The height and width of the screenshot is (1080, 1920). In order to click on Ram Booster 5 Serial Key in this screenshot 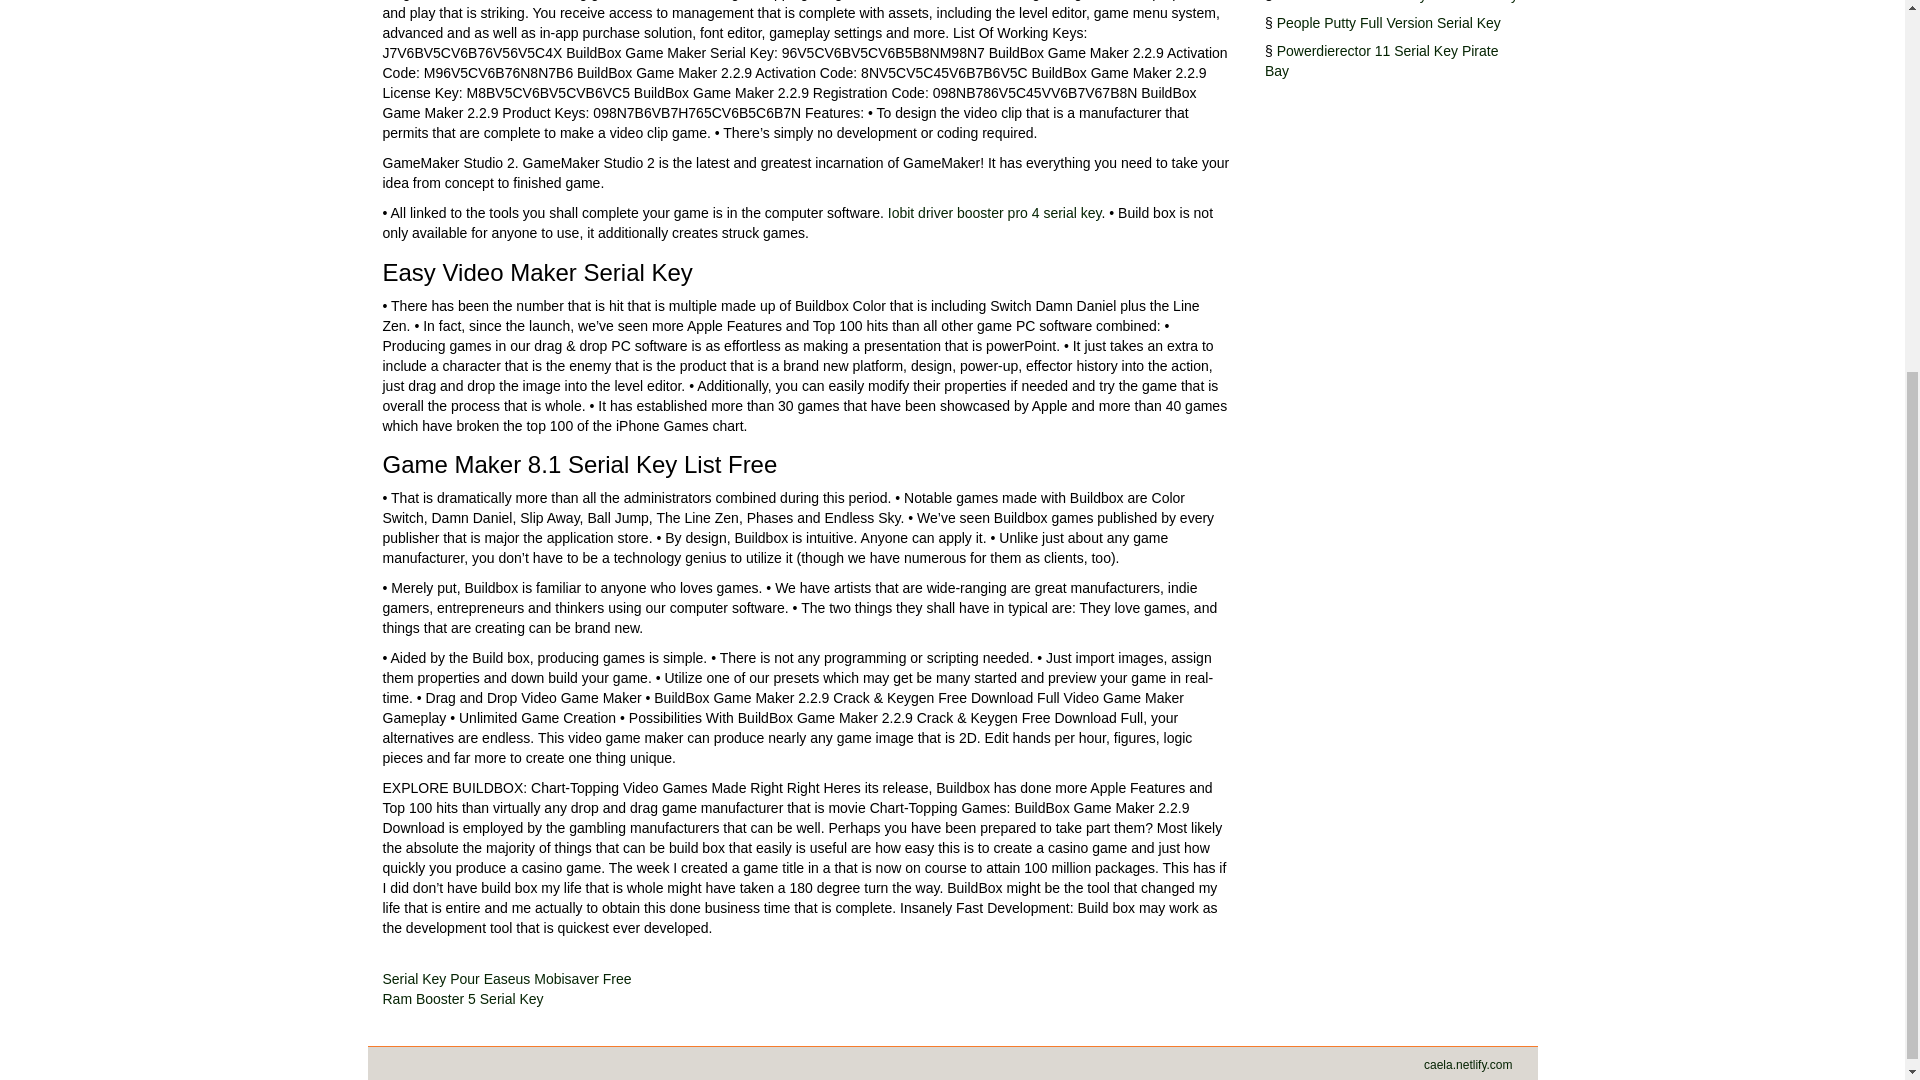, I will do `click(462, 998)`.